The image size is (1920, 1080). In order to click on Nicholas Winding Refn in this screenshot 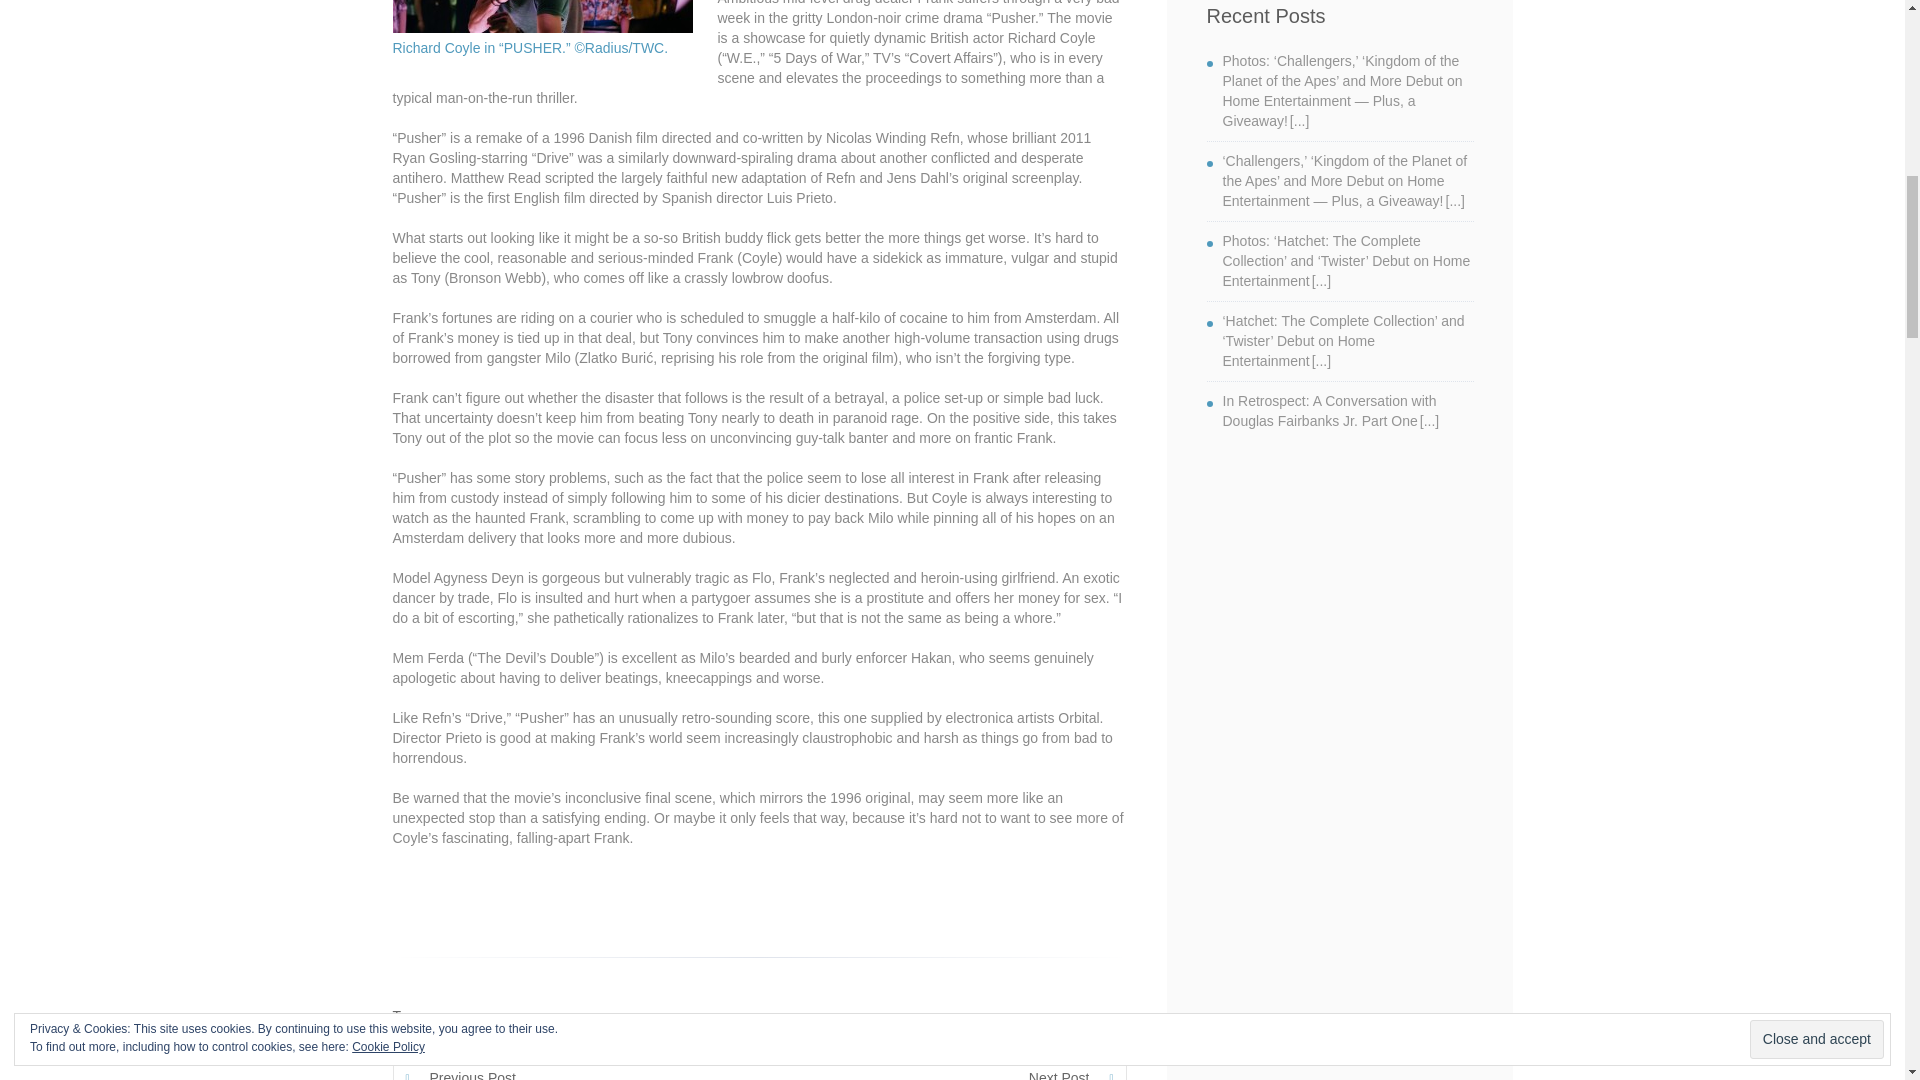, I will do `click(624, 1016)`.